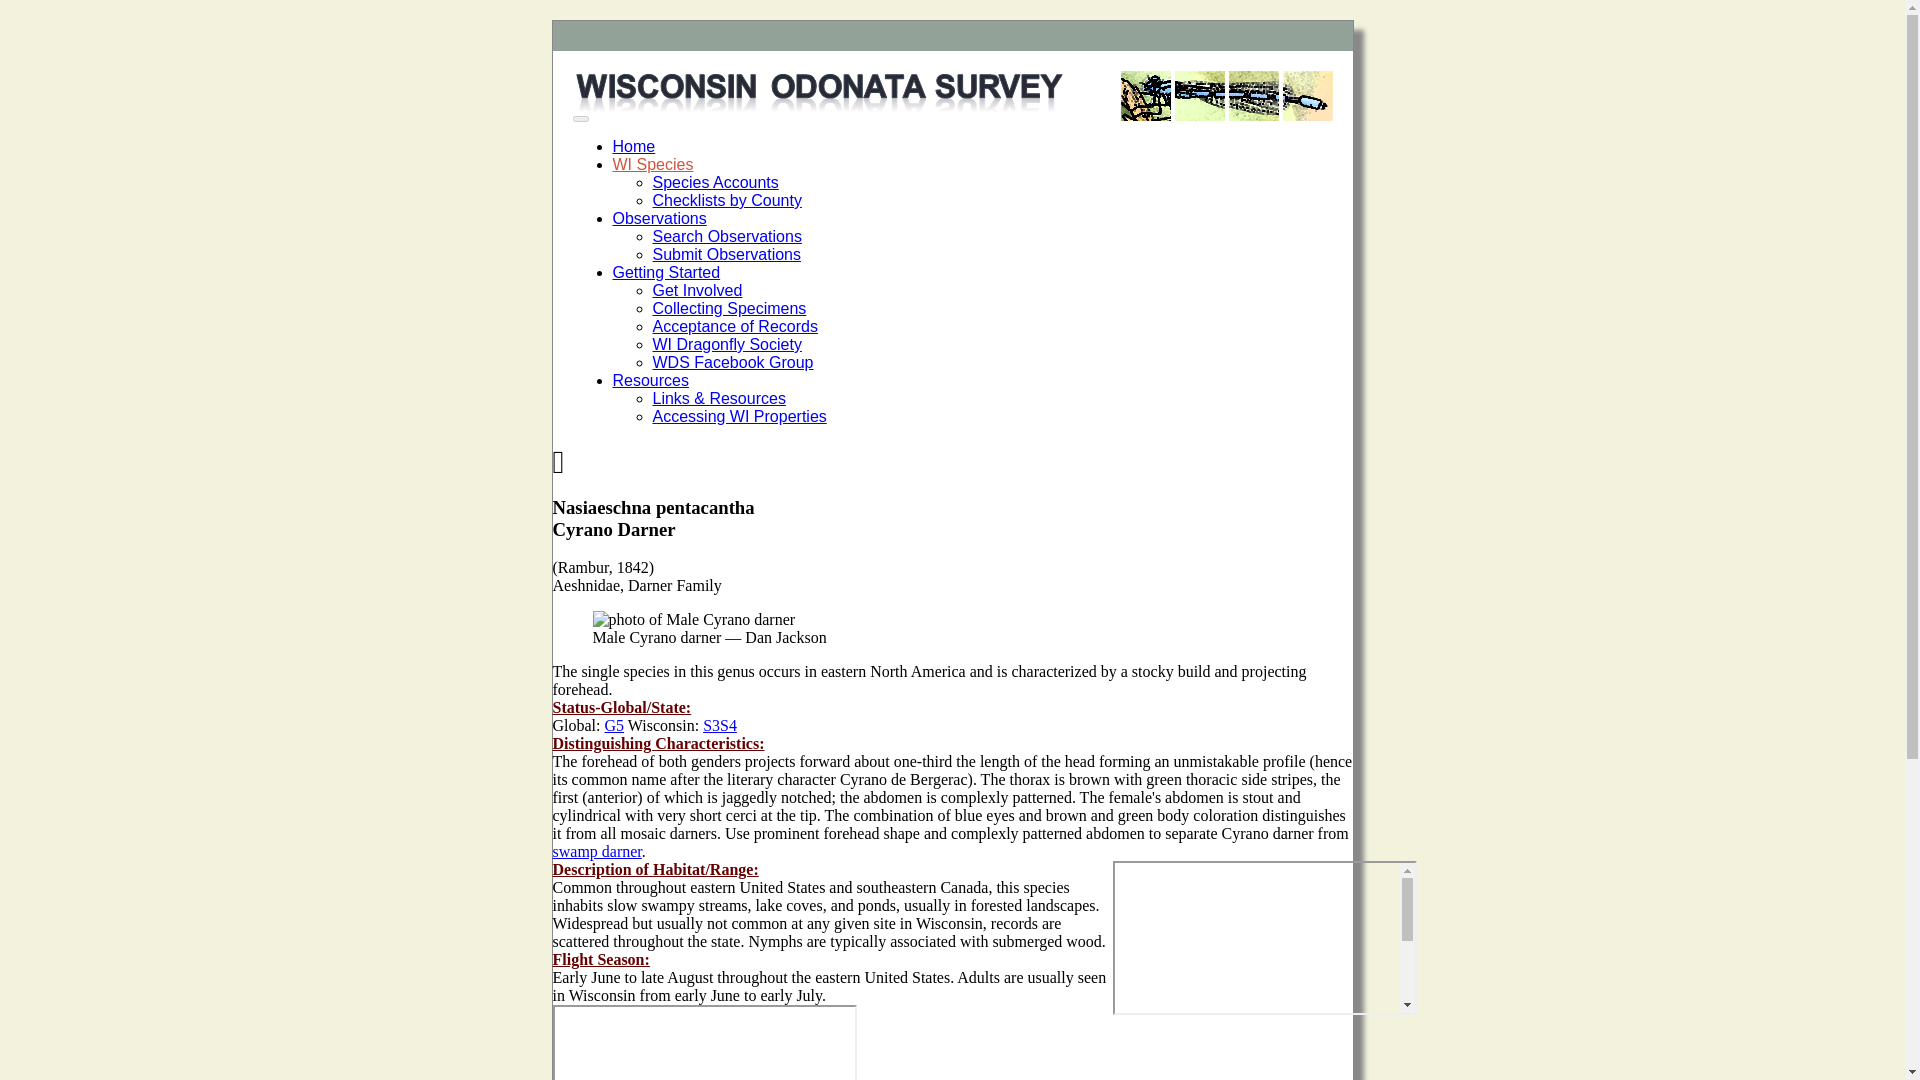  I want to click on G5, so click(614, 726).